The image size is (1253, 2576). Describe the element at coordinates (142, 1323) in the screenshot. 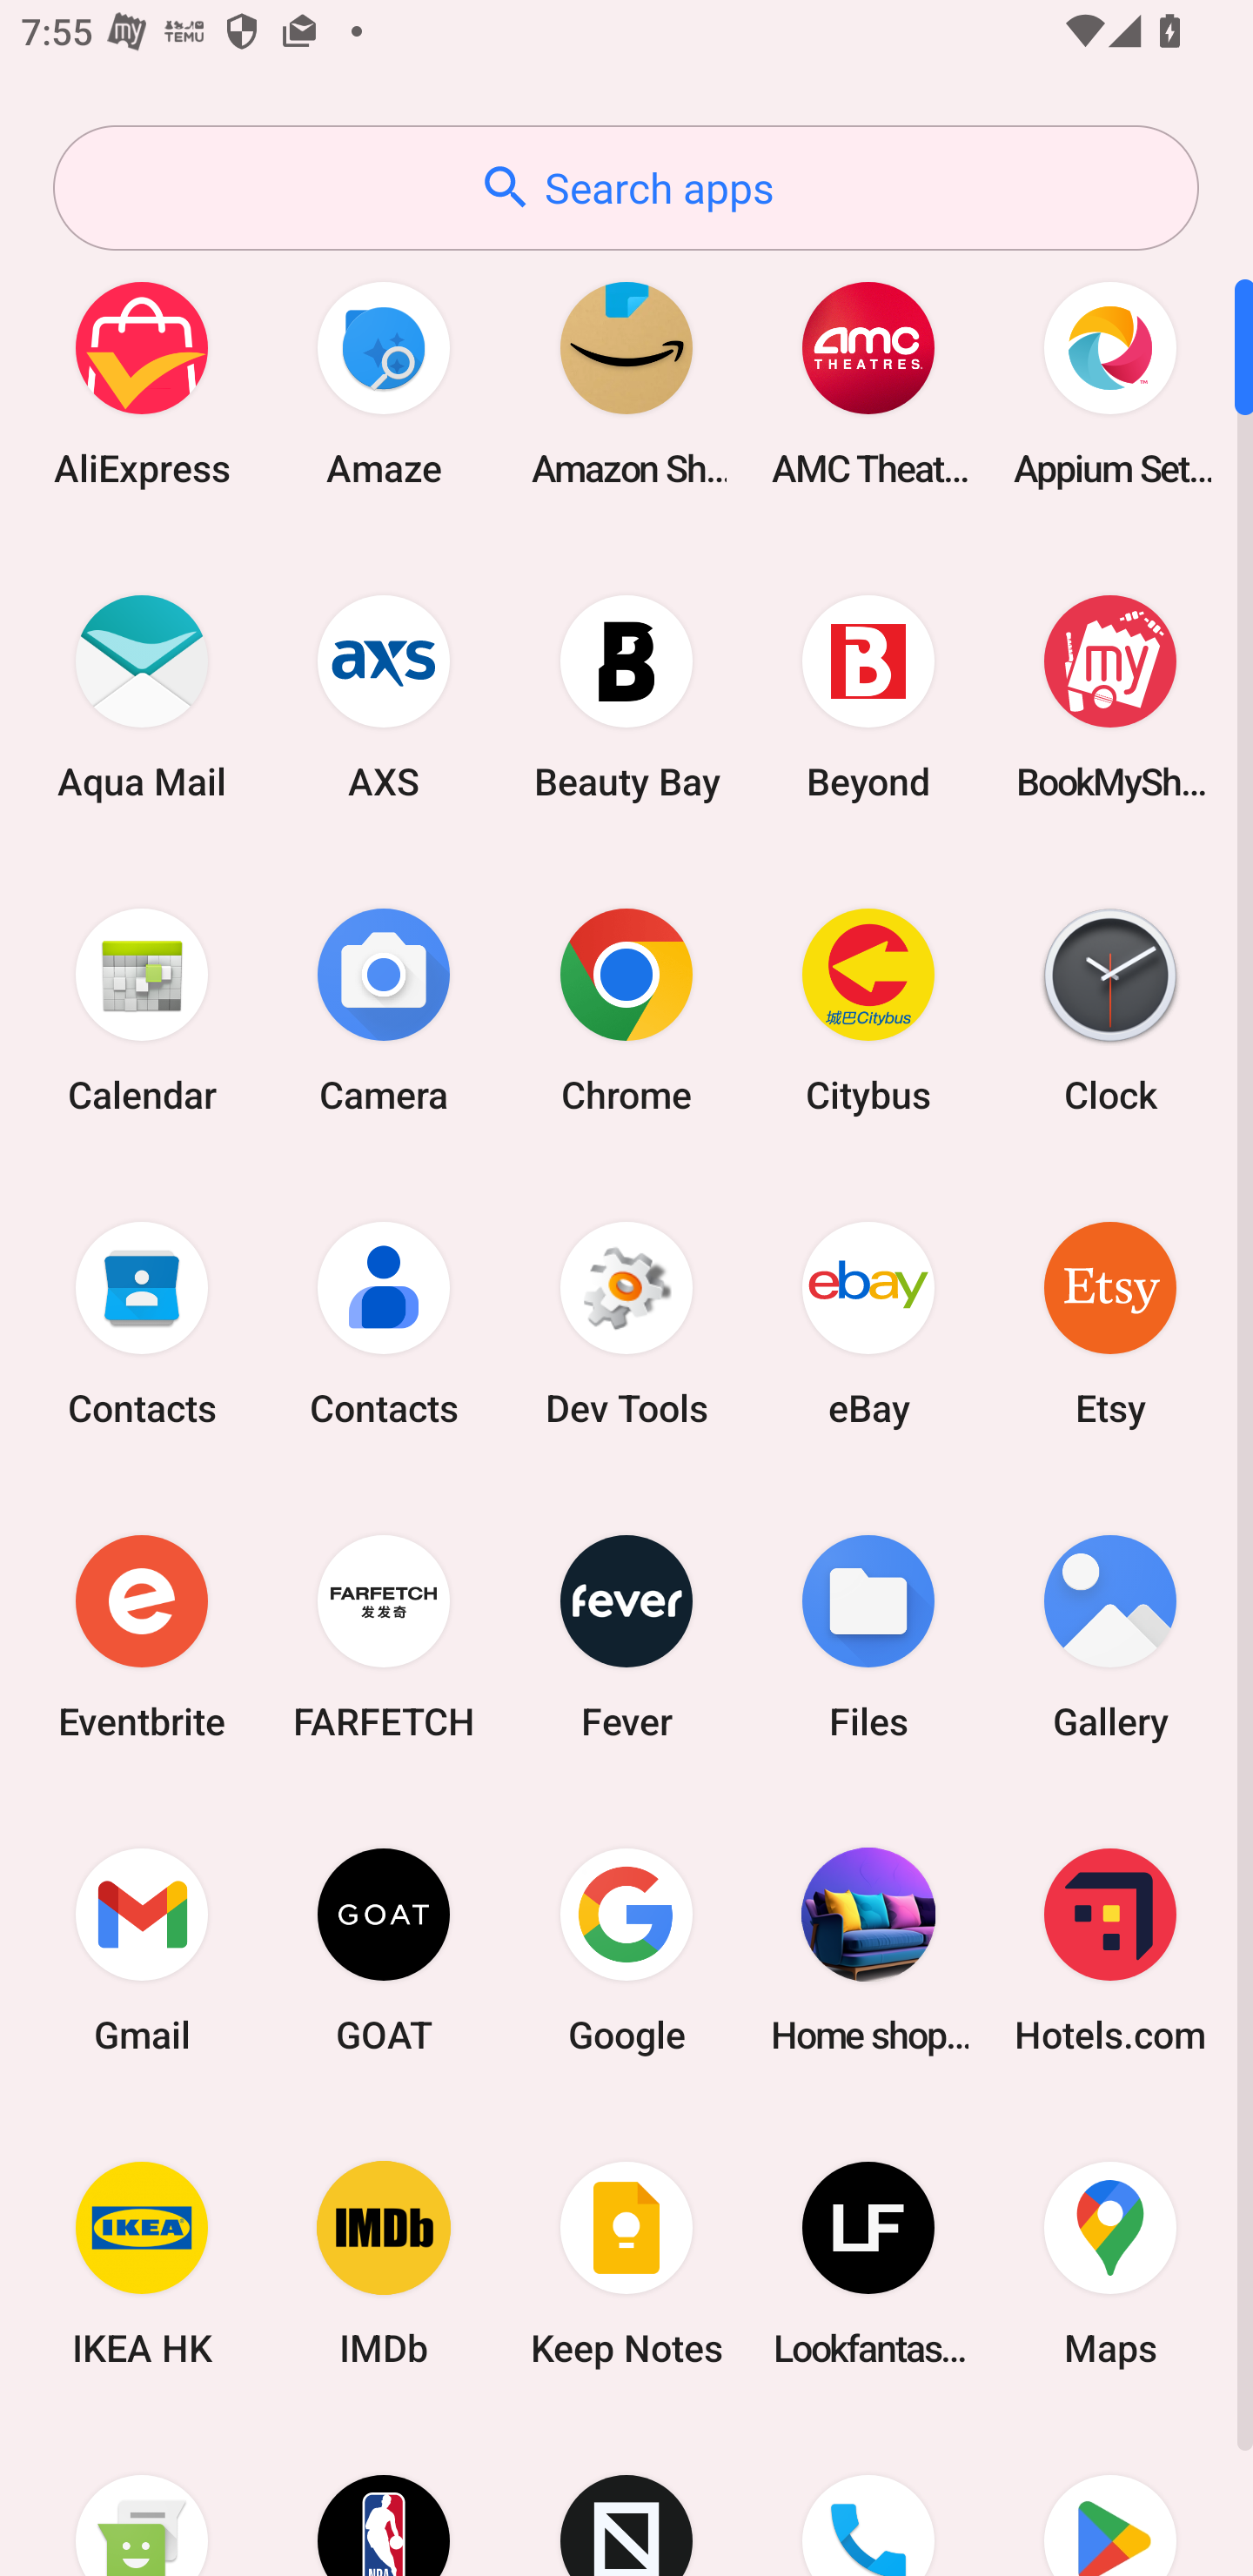

I see `Contacts` at that location.